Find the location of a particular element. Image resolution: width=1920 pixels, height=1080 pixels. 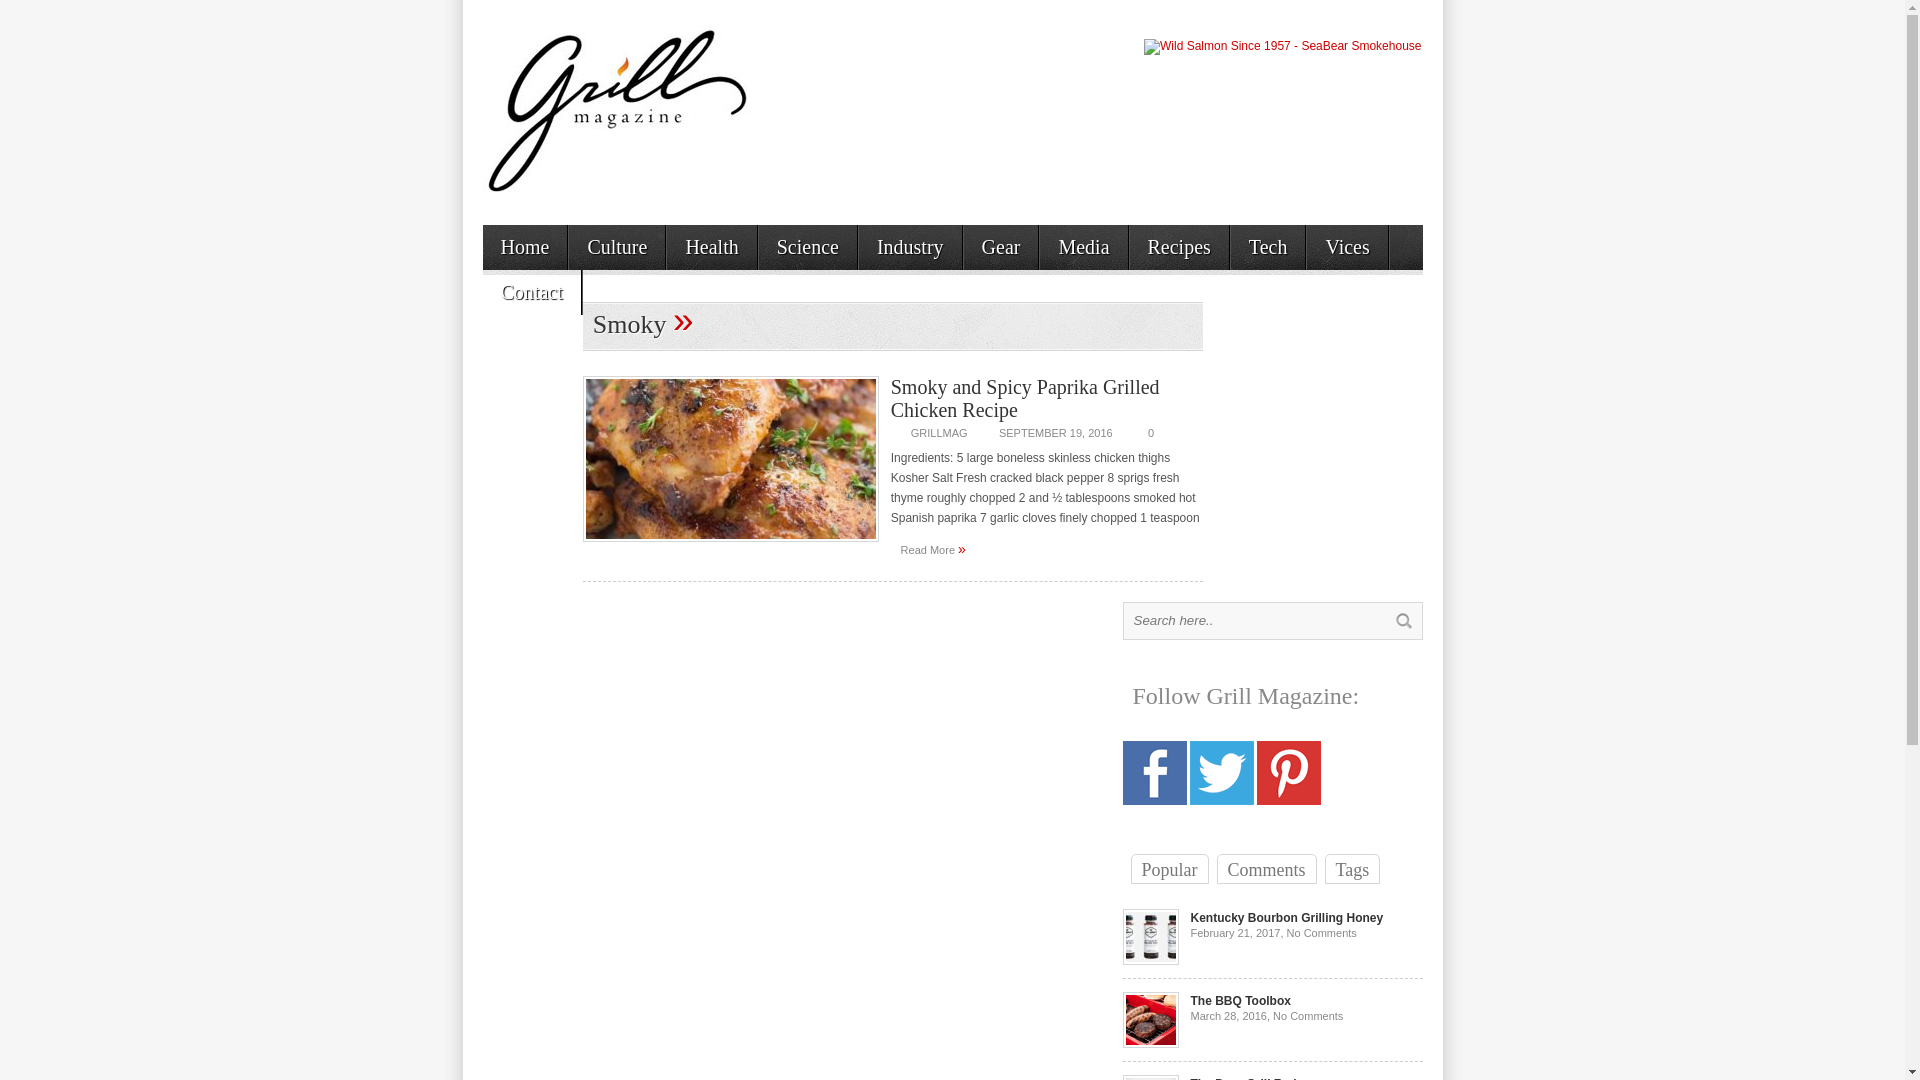

Smoky and Spicy Paprika Grilled Chicken Recipe is located at coordinates (932, 551).